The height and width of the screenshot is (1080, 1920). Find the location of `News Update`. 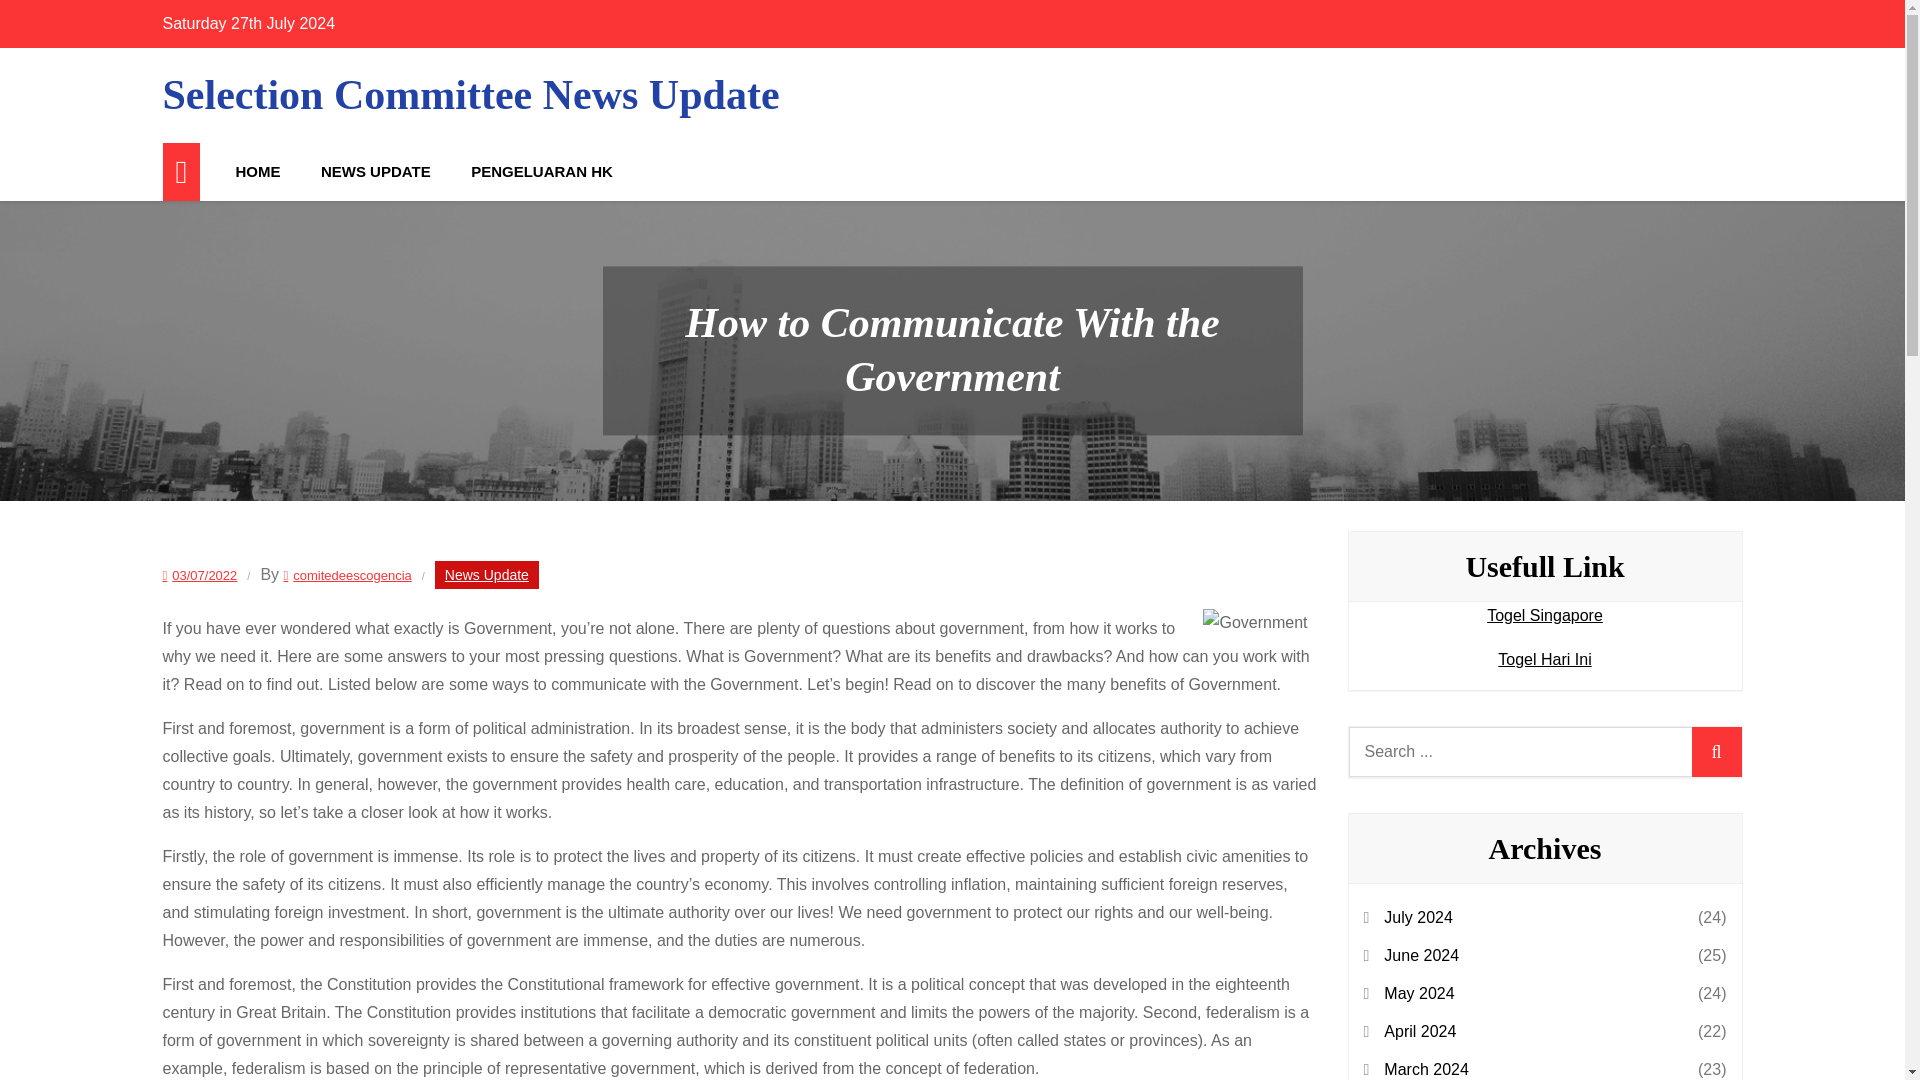

News Update is located at coordinates (487, 574).